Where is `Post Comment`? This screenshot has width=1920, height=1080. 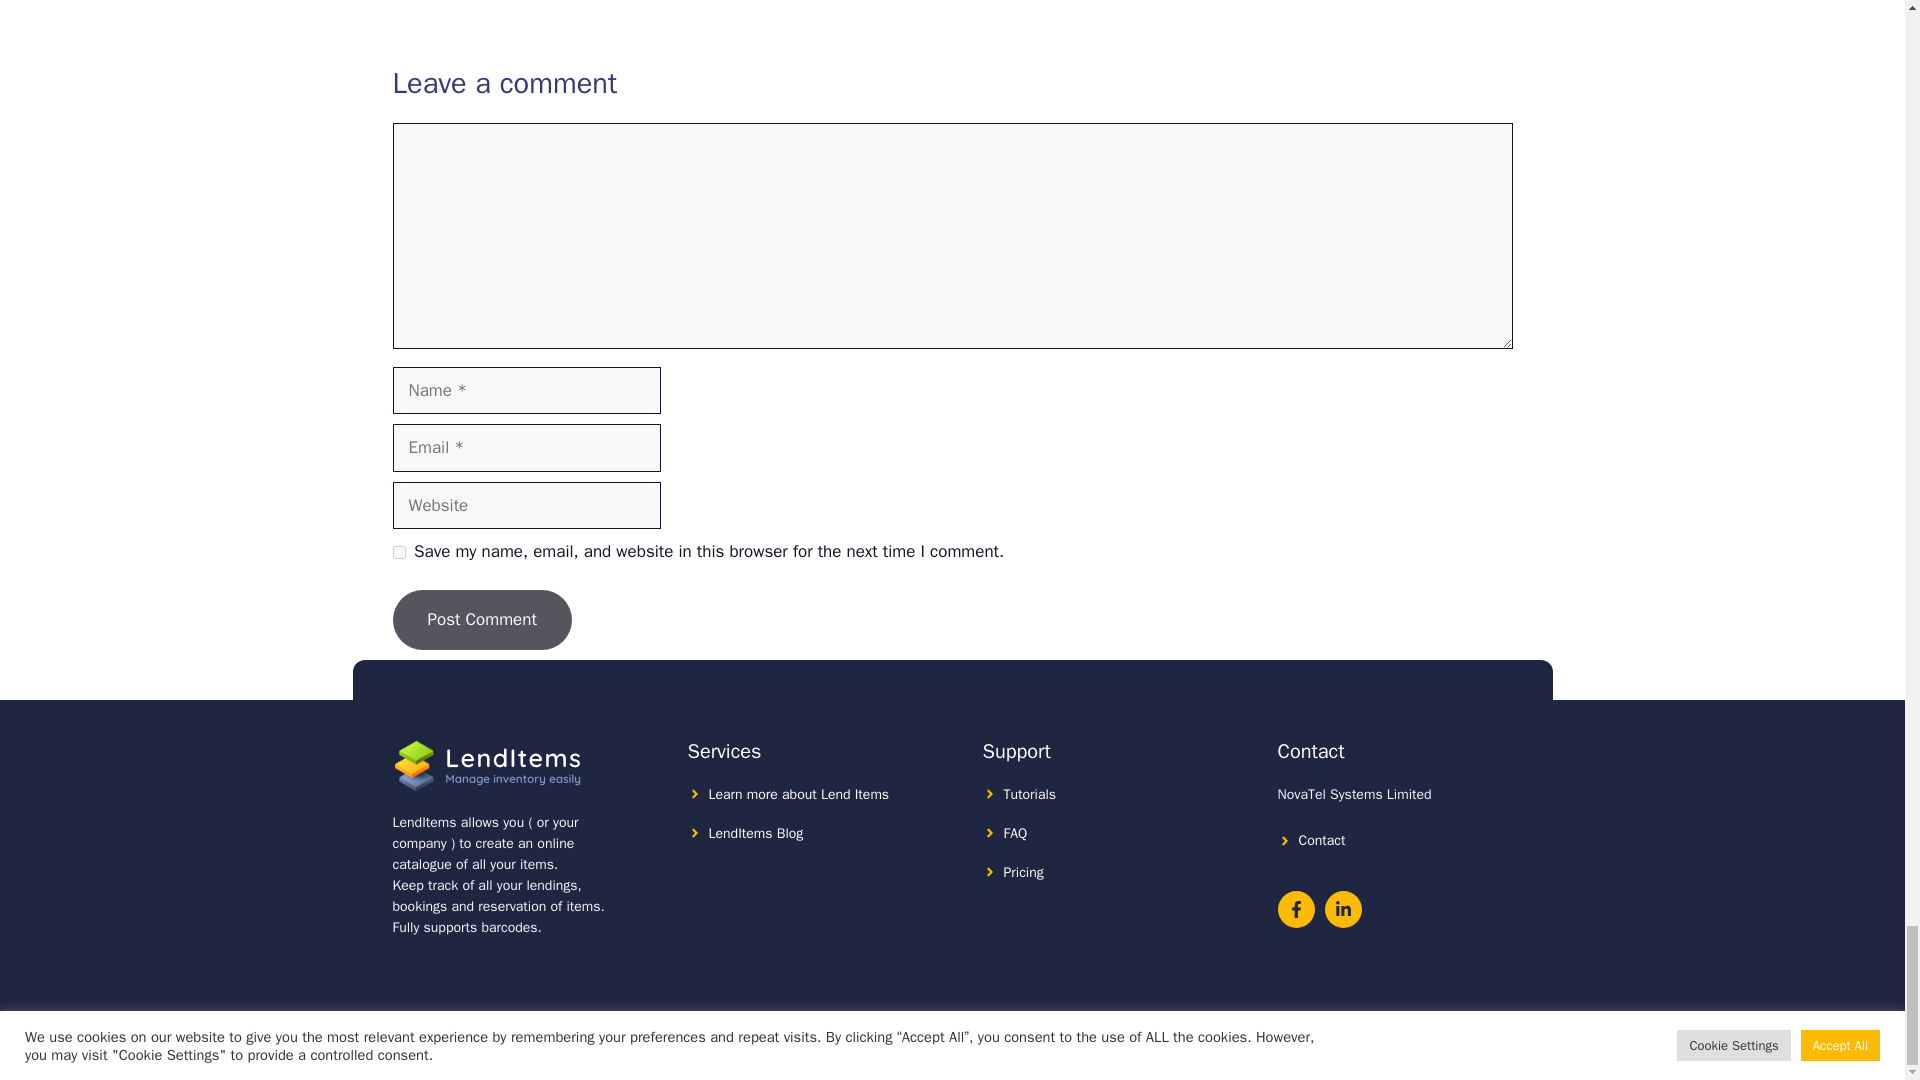
Post Comment is located at coordinates (480, 620).